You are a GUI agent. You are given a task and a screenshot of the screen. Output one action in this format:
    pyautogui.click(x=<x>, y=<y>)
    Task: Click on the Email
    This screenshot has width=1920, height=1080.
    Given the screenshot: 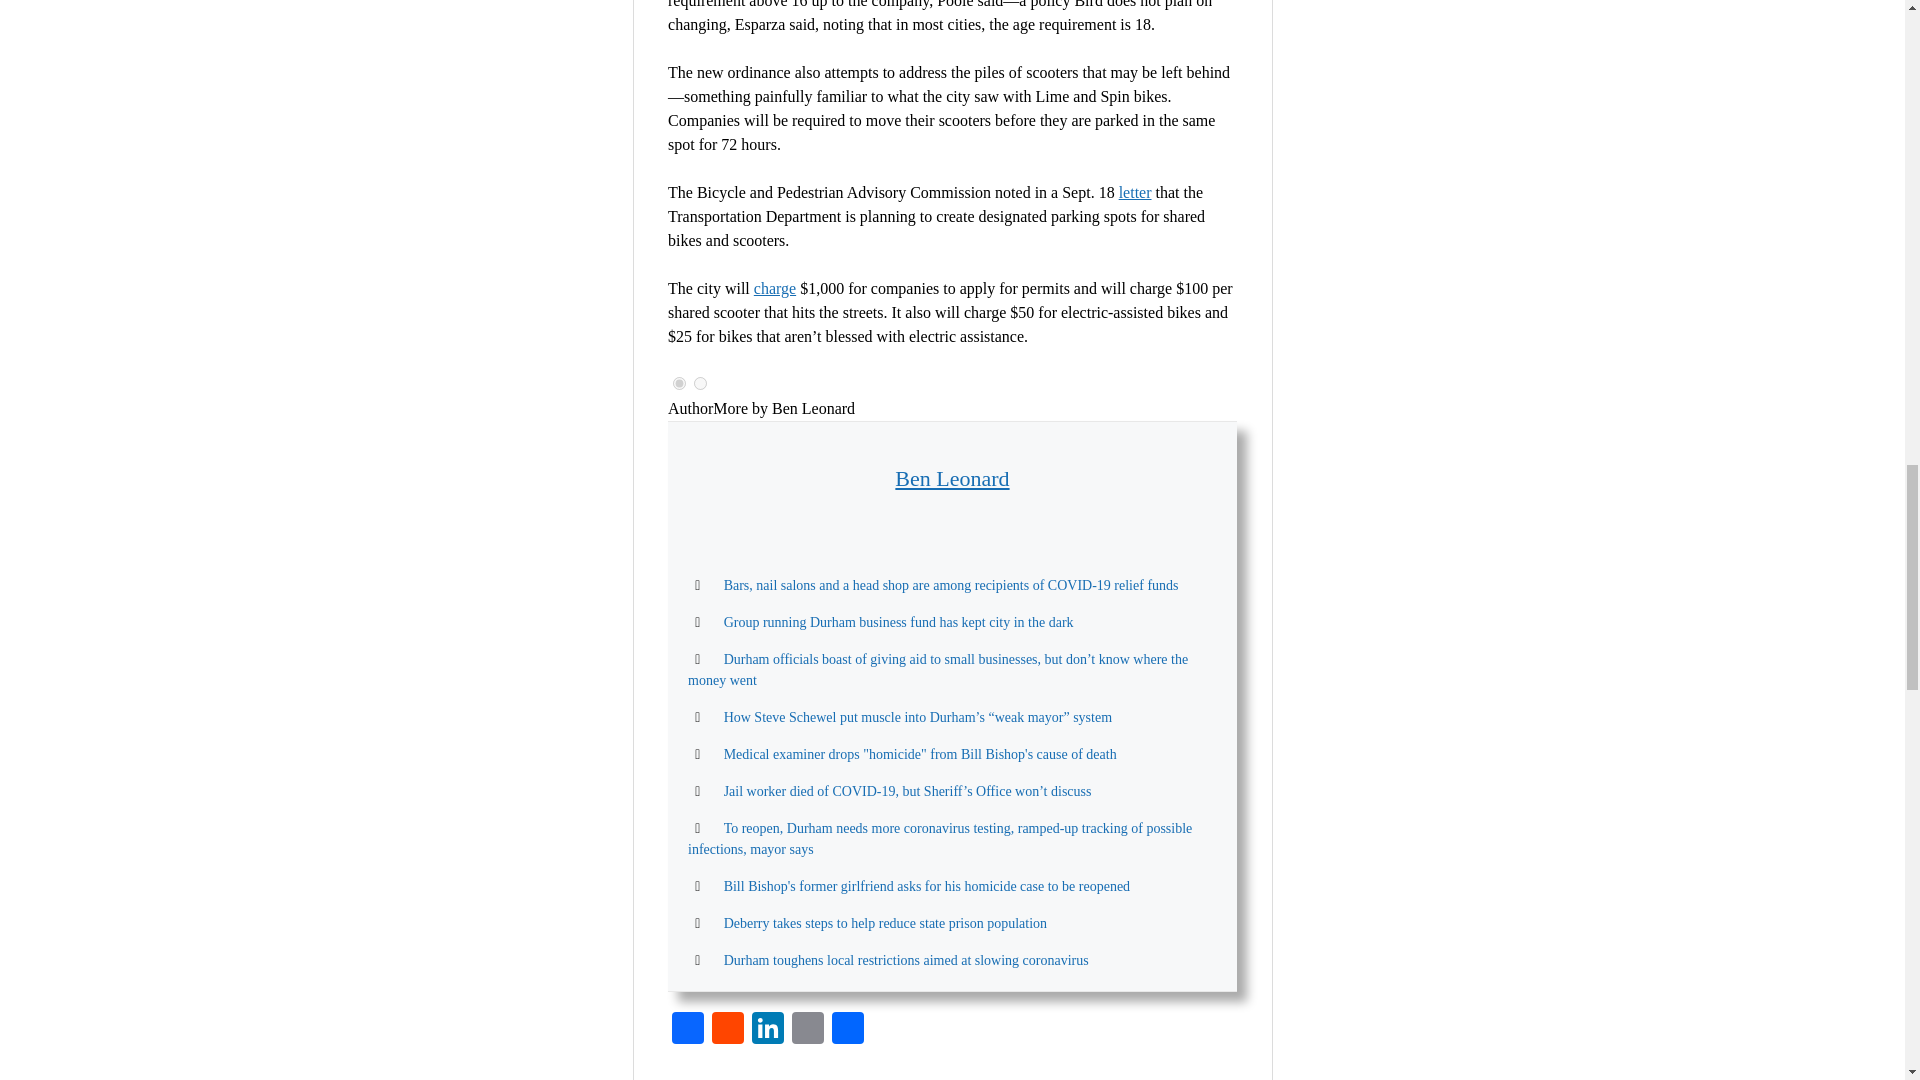 What is the action you would take?
    pyautogui.click(x=807, y=1030)
    